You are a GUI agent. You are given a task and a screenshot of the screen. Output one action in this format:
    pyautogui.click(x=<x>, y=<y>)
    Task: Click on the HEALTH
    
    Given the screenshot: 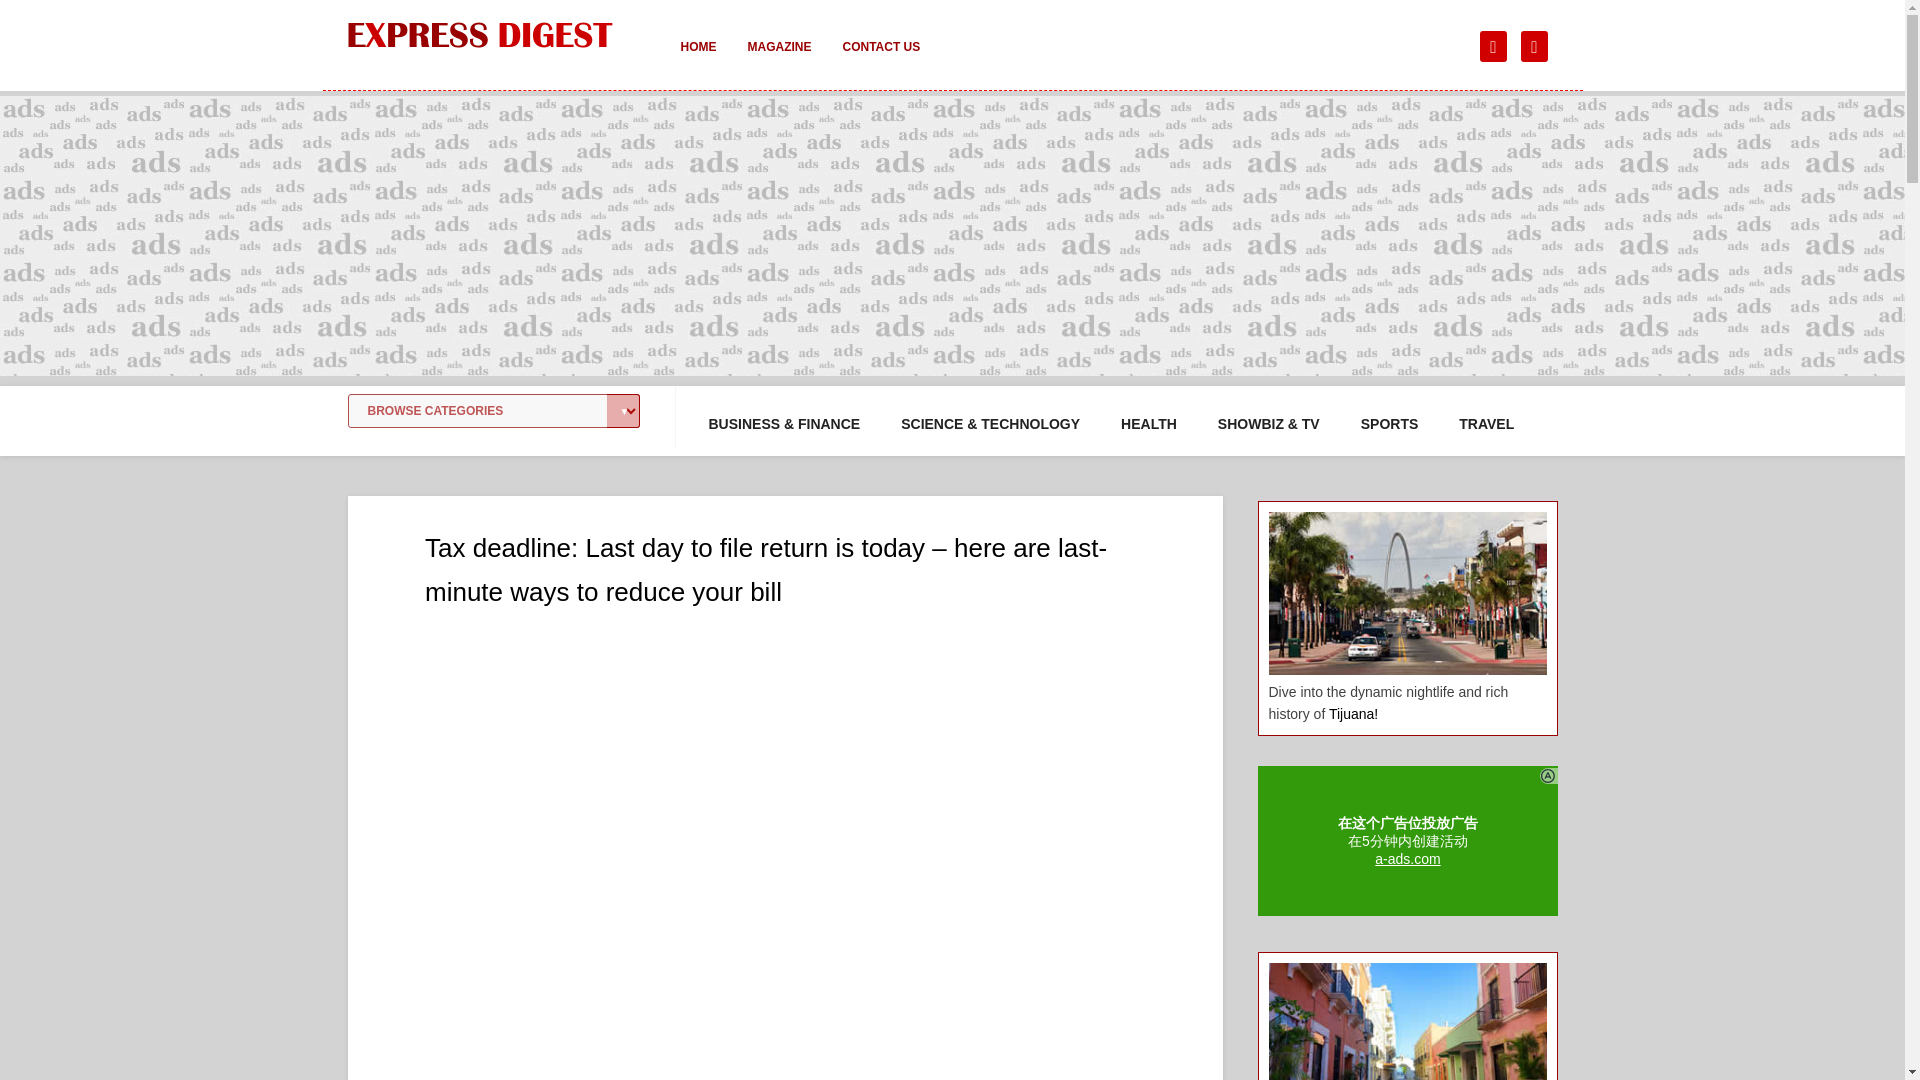 What is the action you would take?
    pyautogui.click(x=1148, y=424)
    